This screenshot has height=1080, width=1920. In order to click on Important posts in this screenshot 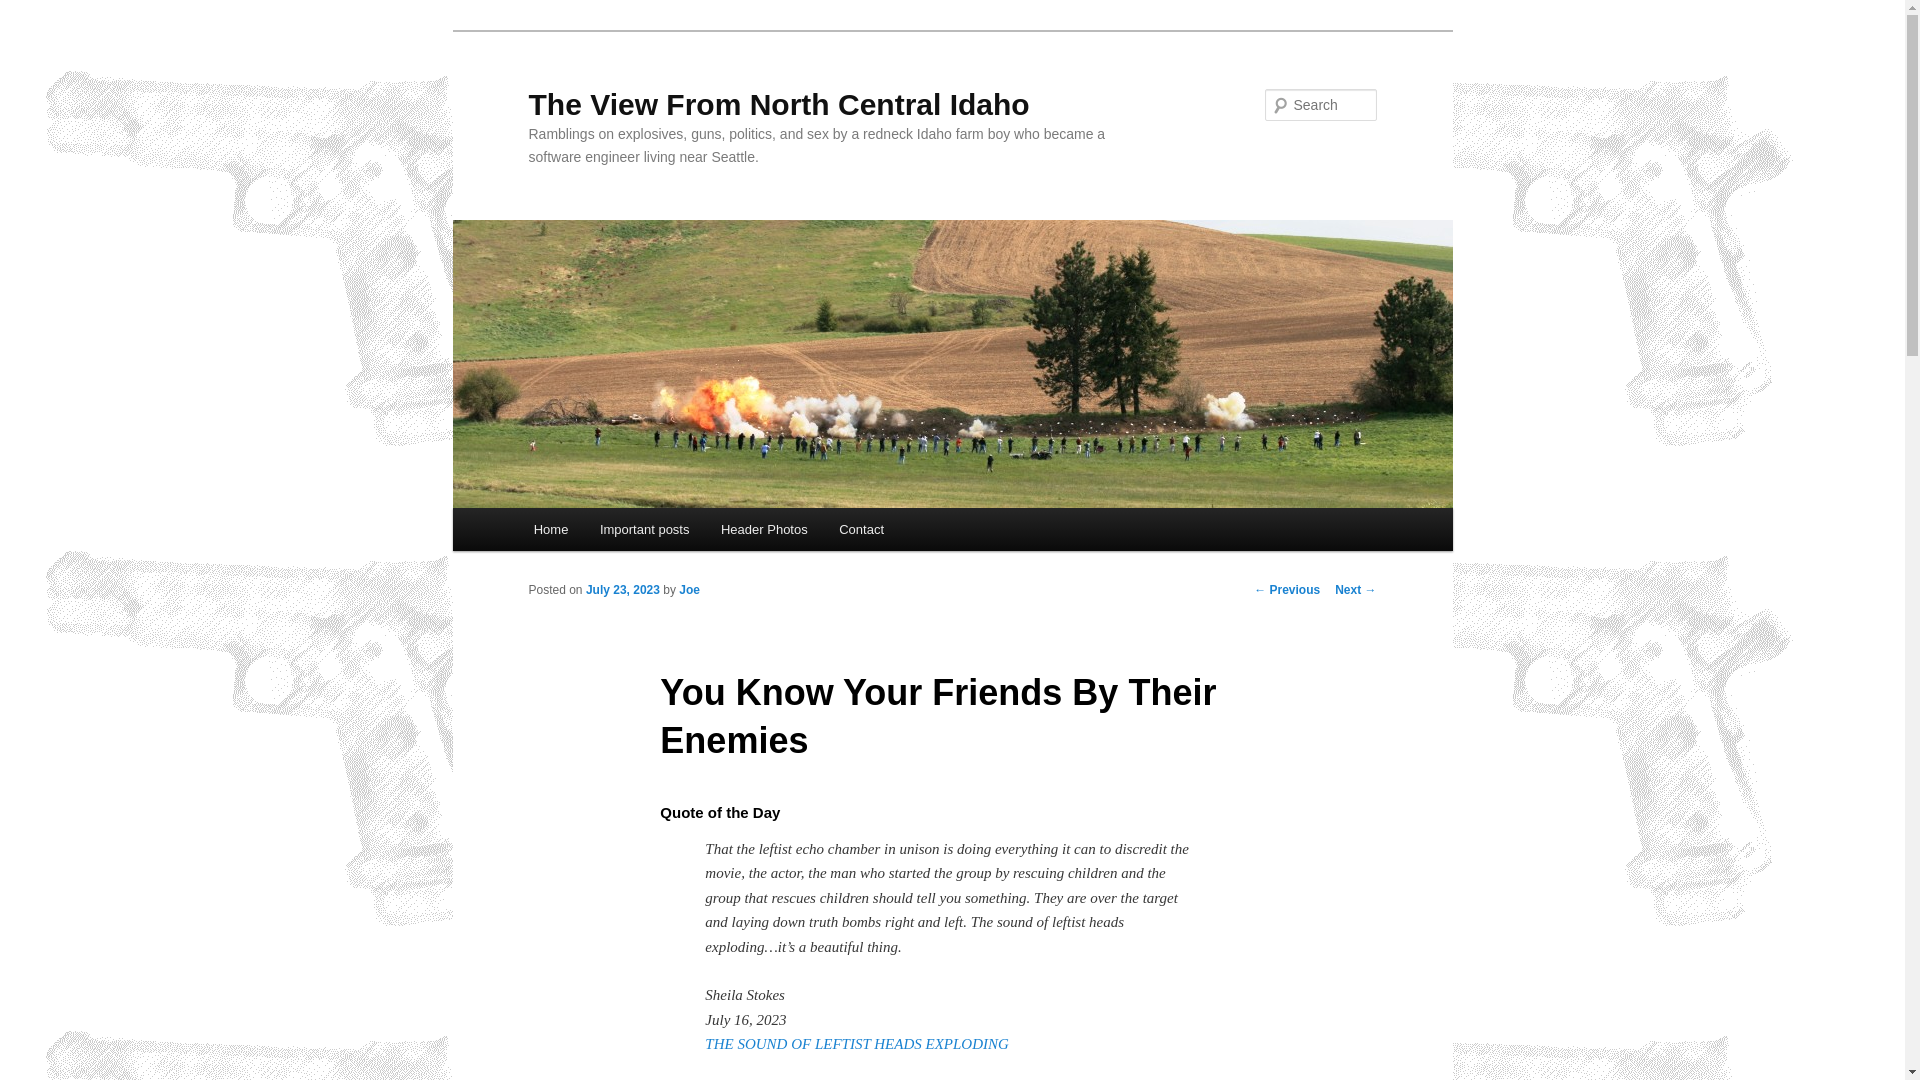, I will do `click(644, 528)`.